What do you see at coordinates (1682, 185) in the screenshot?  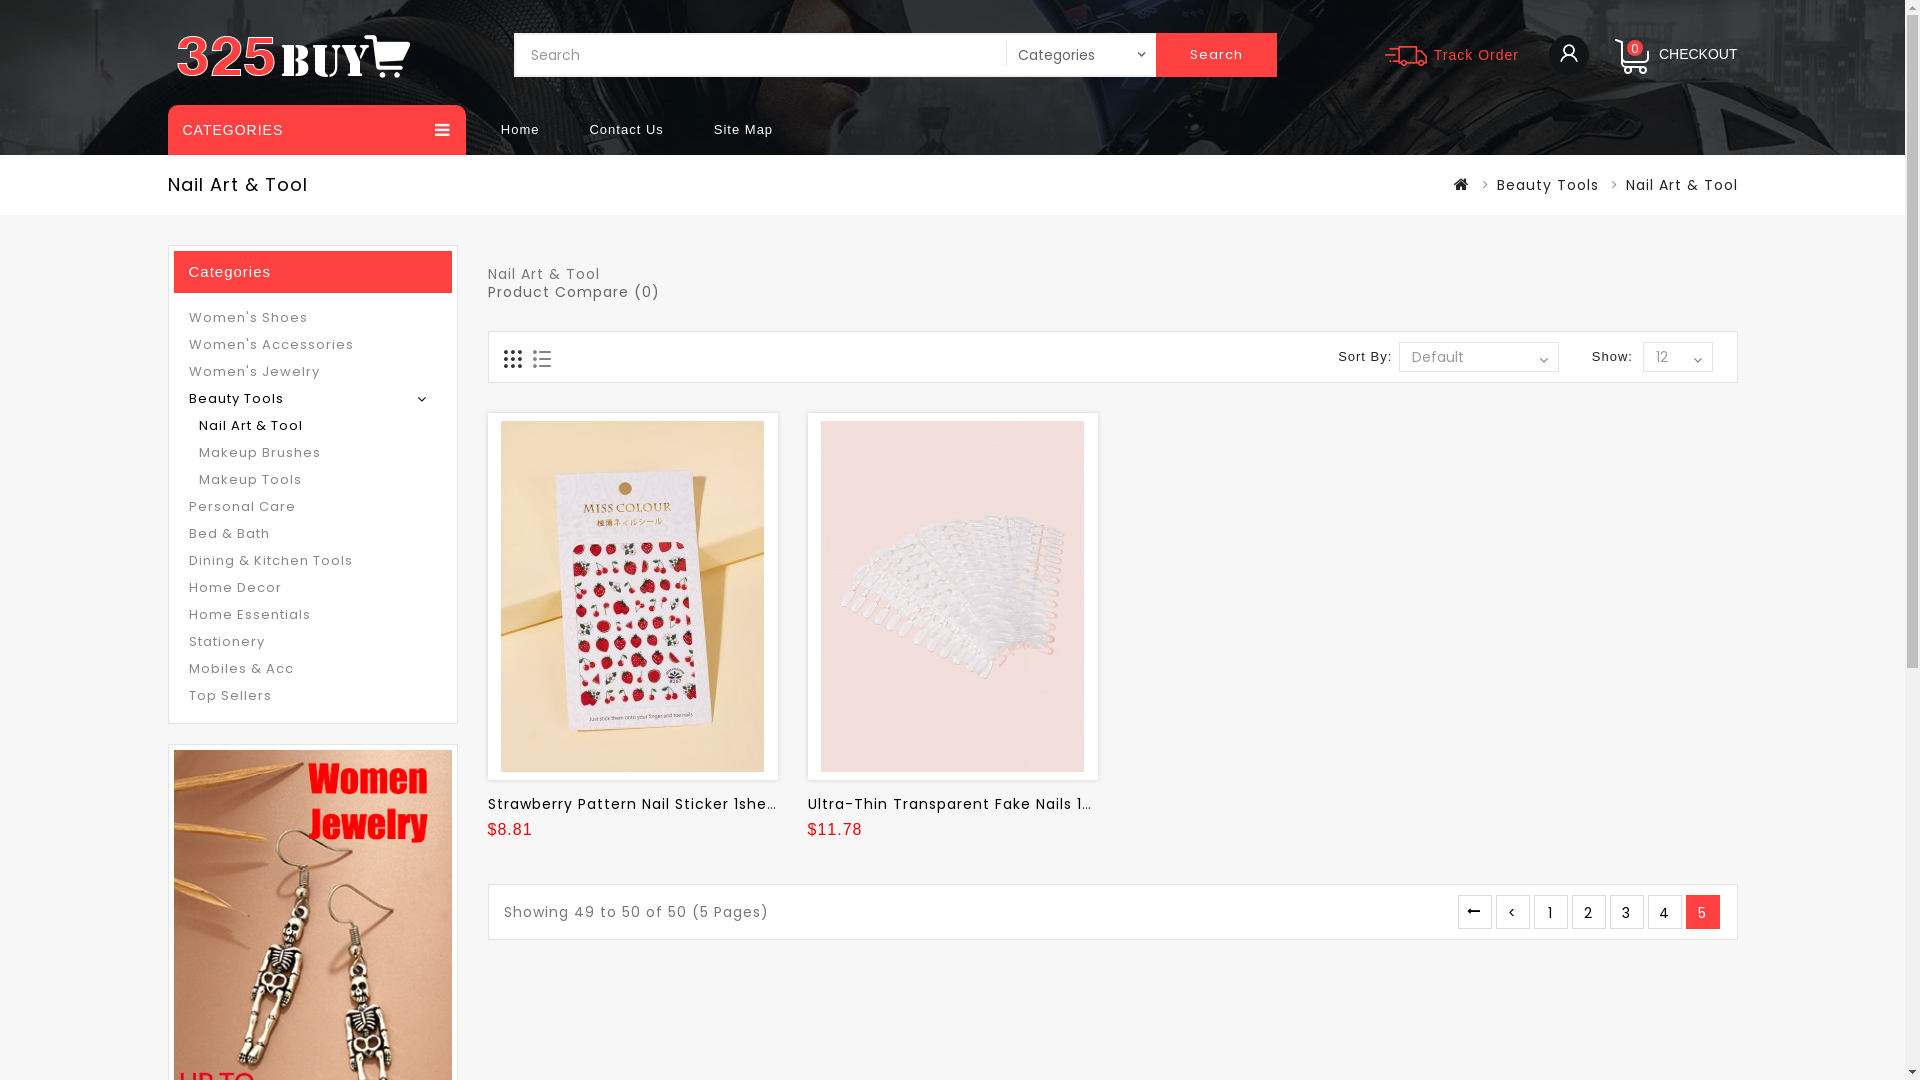 I see `Nail Art & Tool` at bounding box center [1682, 185].